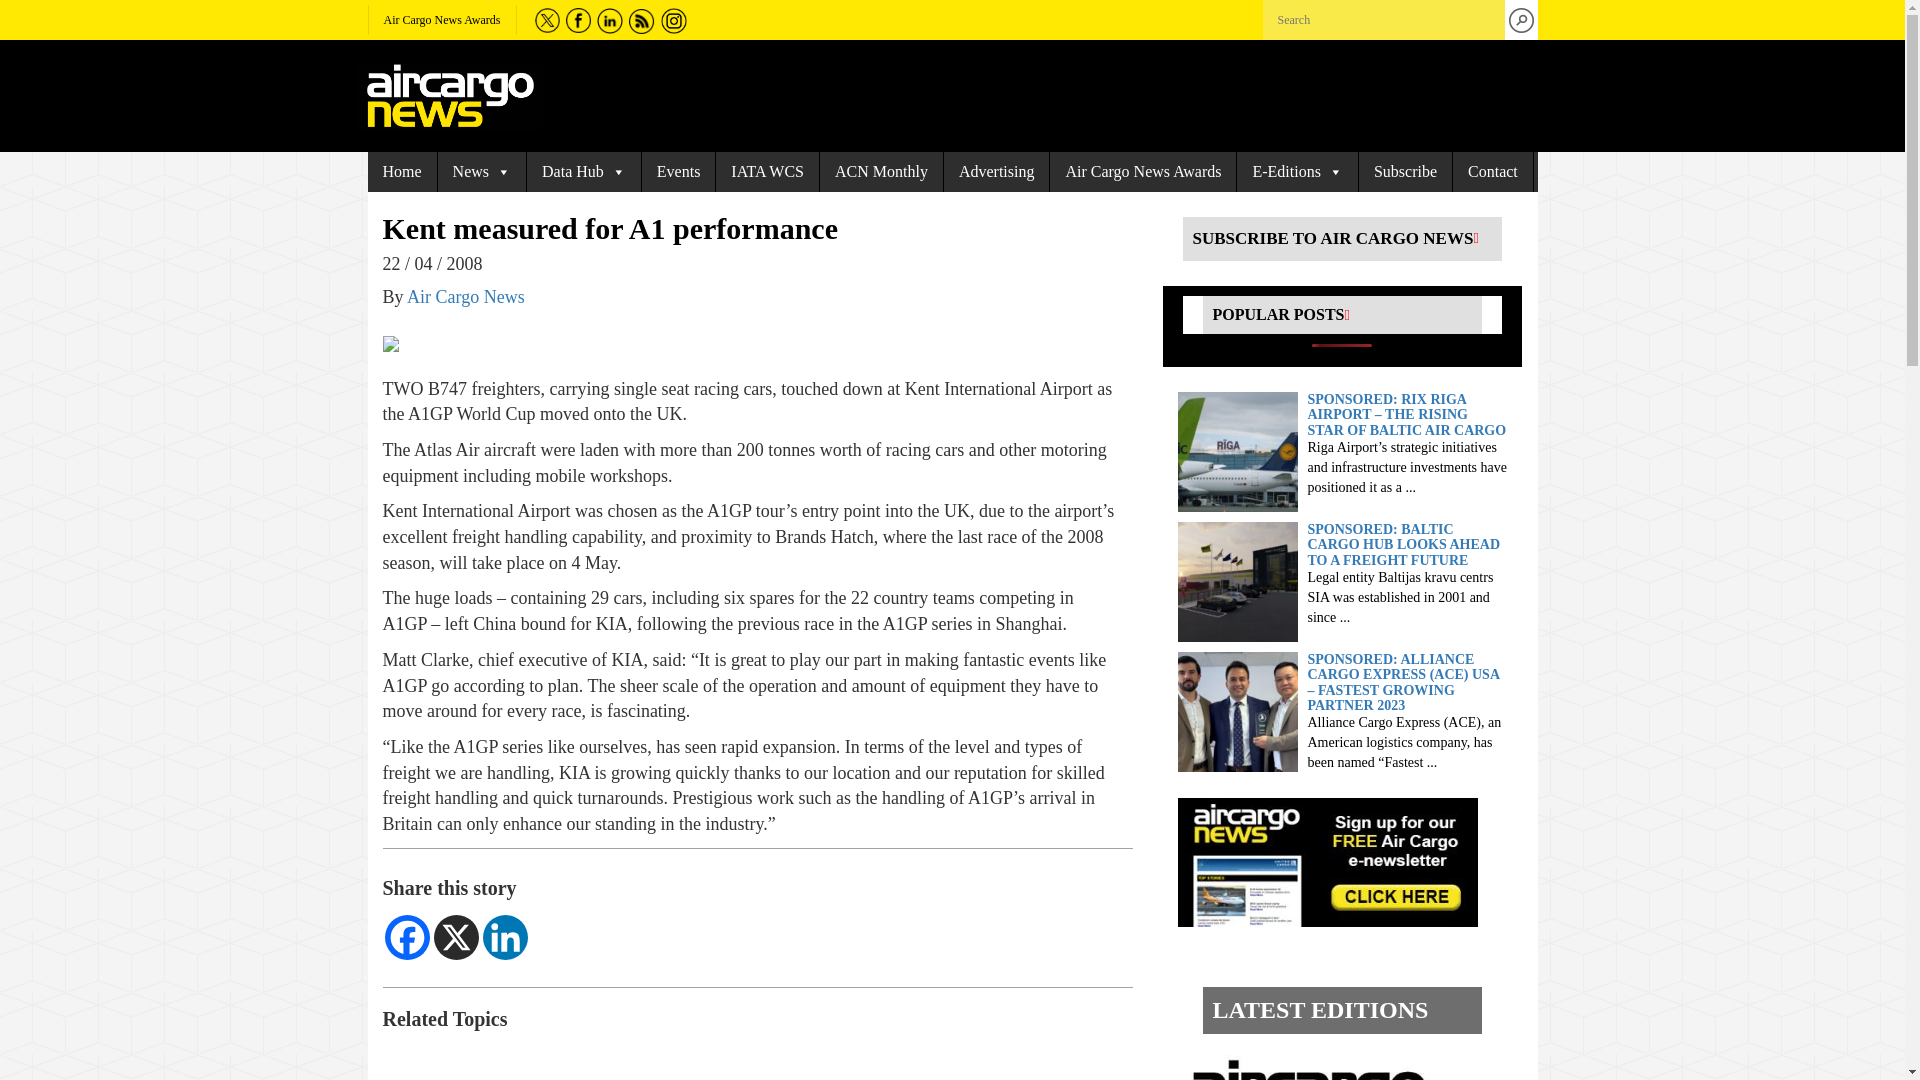 The image size is (1920, 1080). I want to click on News, so click(482, 172).